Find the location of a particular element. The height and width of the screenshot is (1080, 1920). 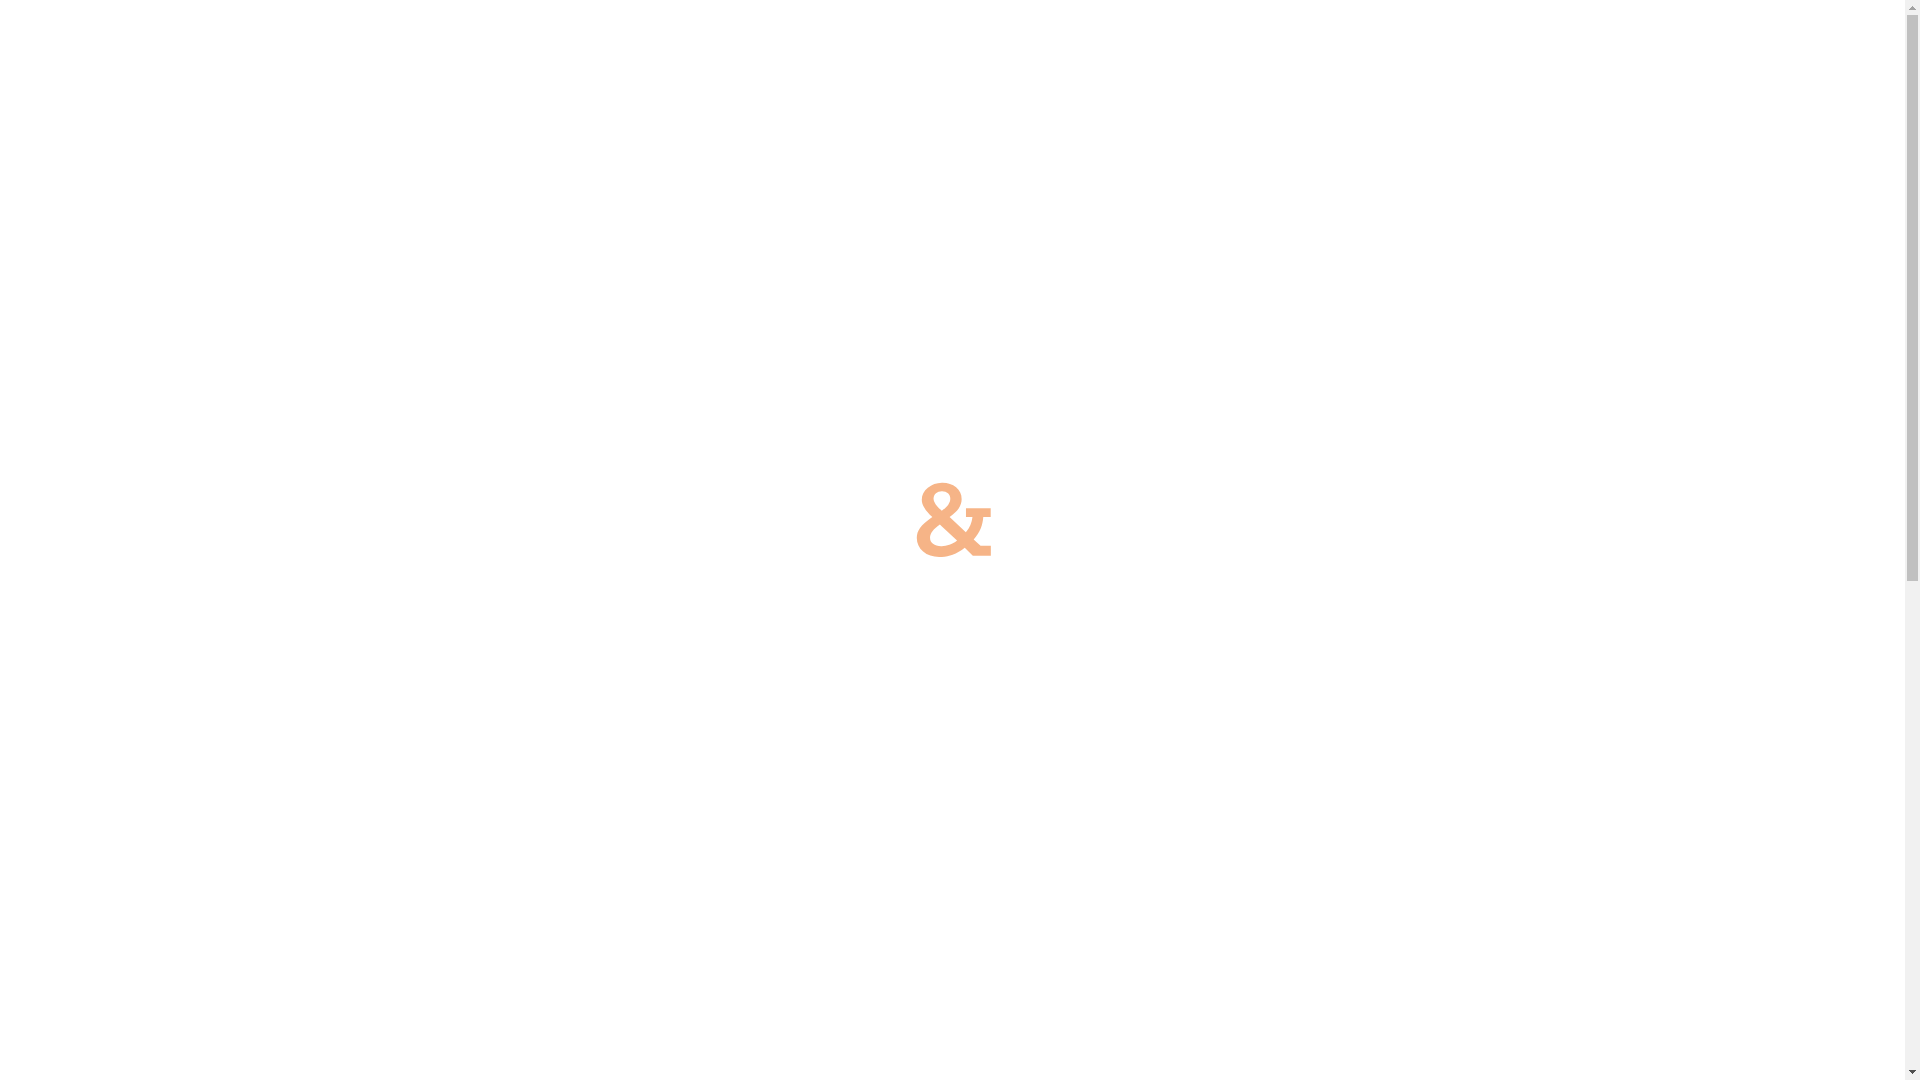

About Us is located at coordinates (1045, 46).